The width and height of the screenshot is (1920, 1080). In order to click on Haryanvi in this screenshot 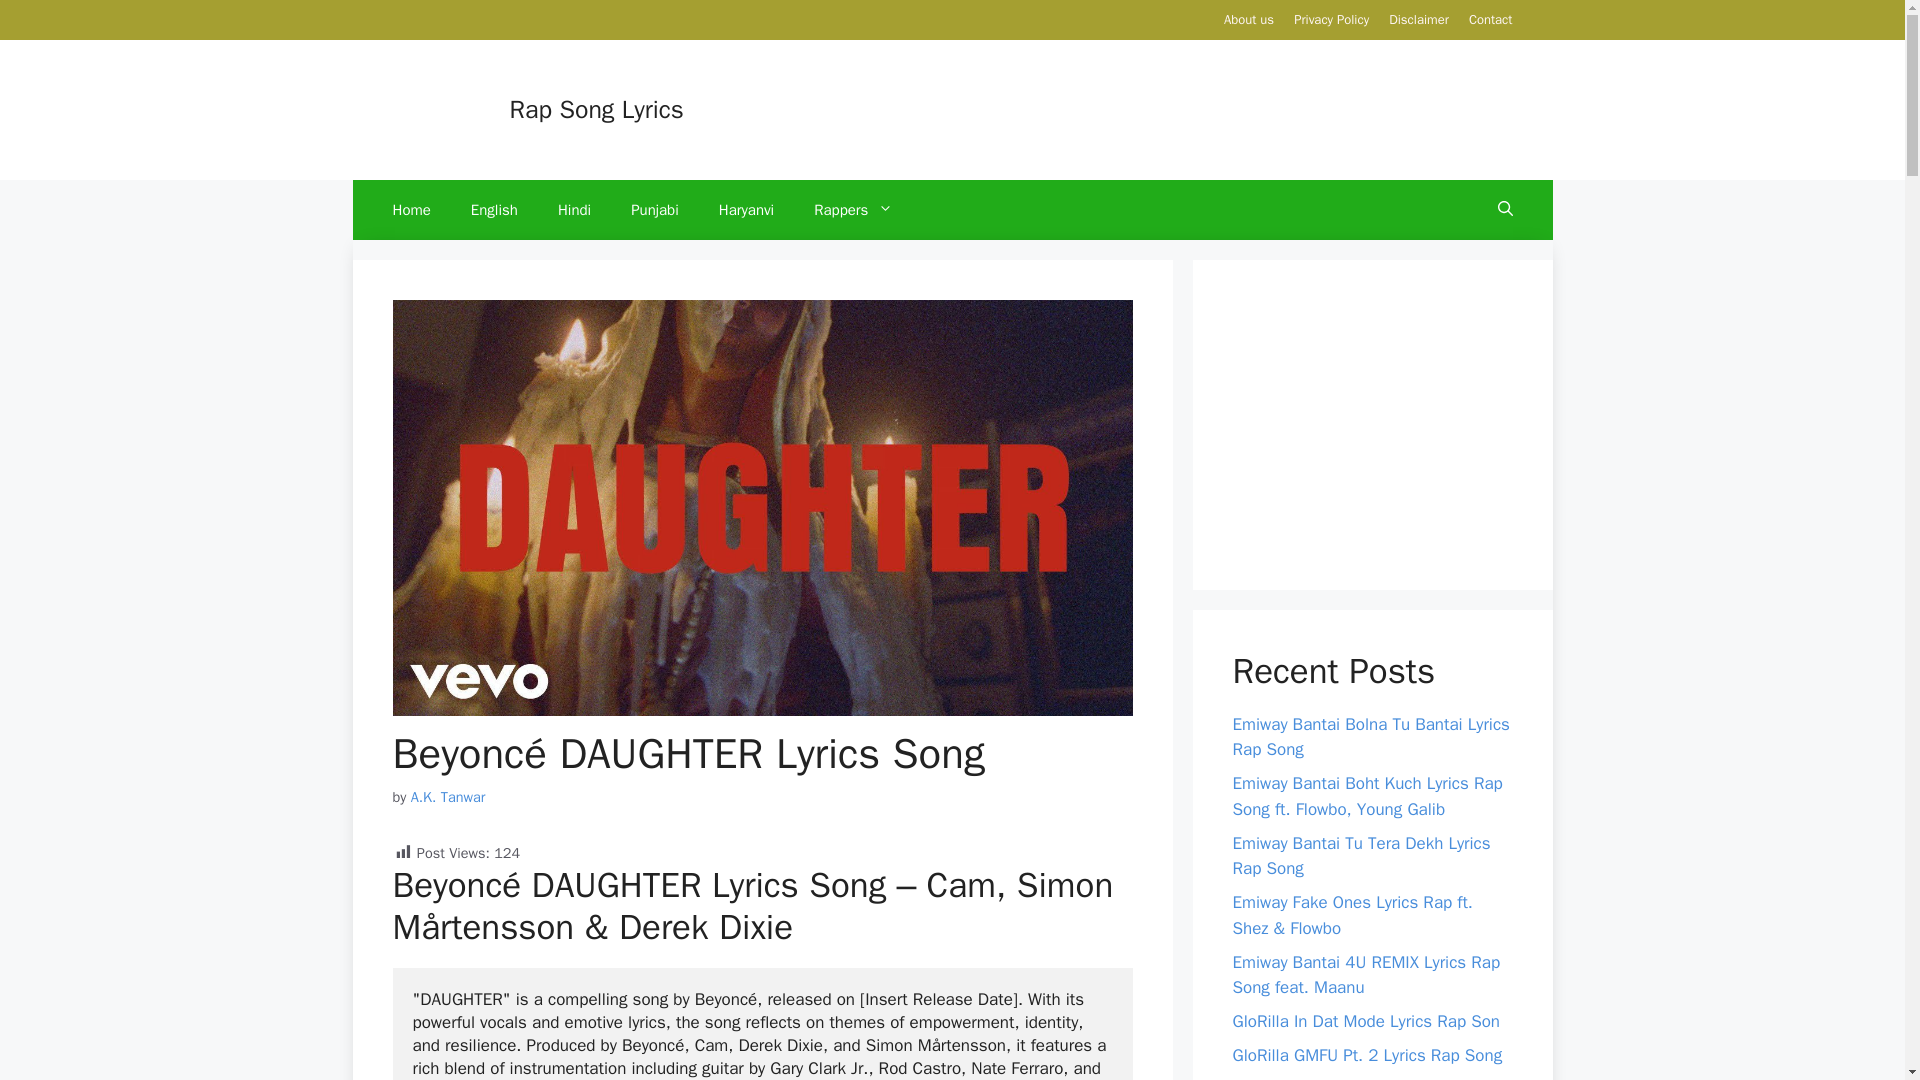, I will do `click(746, 210)`.